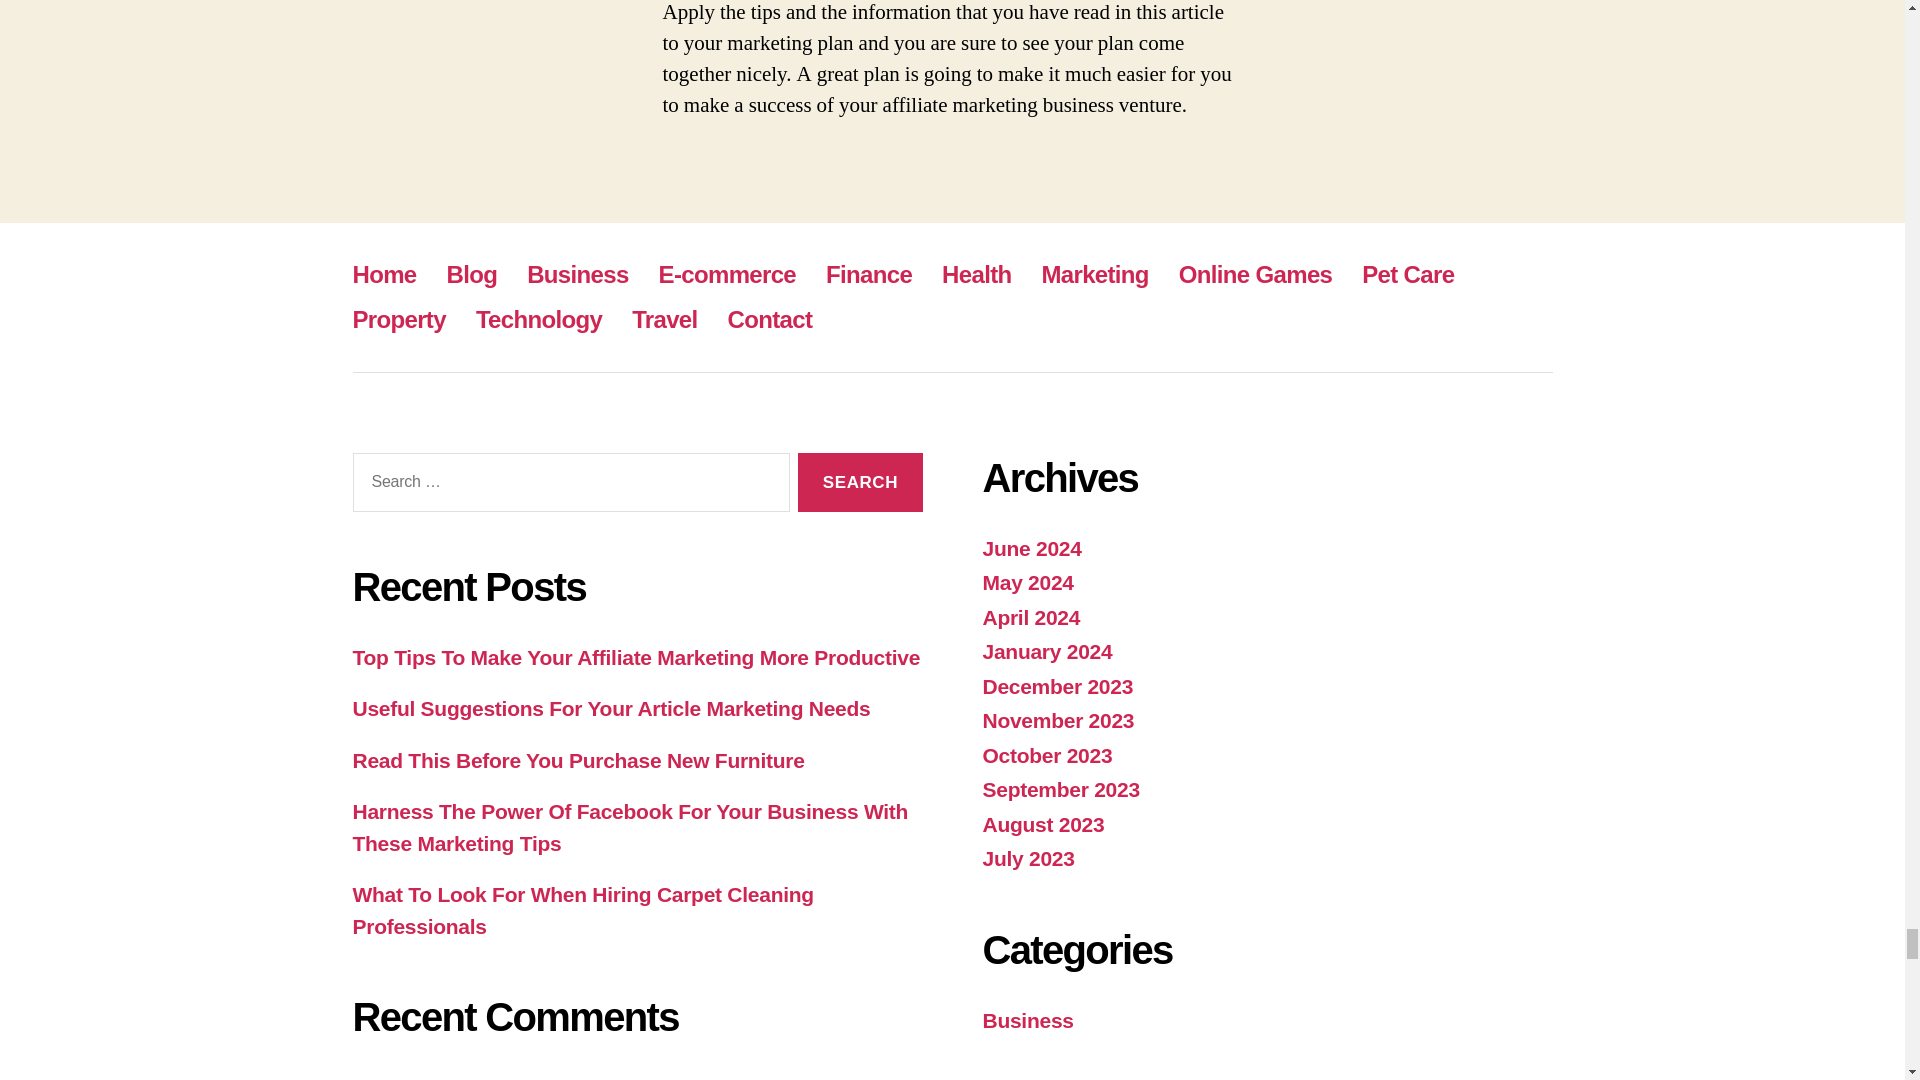  I want to click on Search, so click(860, 482).